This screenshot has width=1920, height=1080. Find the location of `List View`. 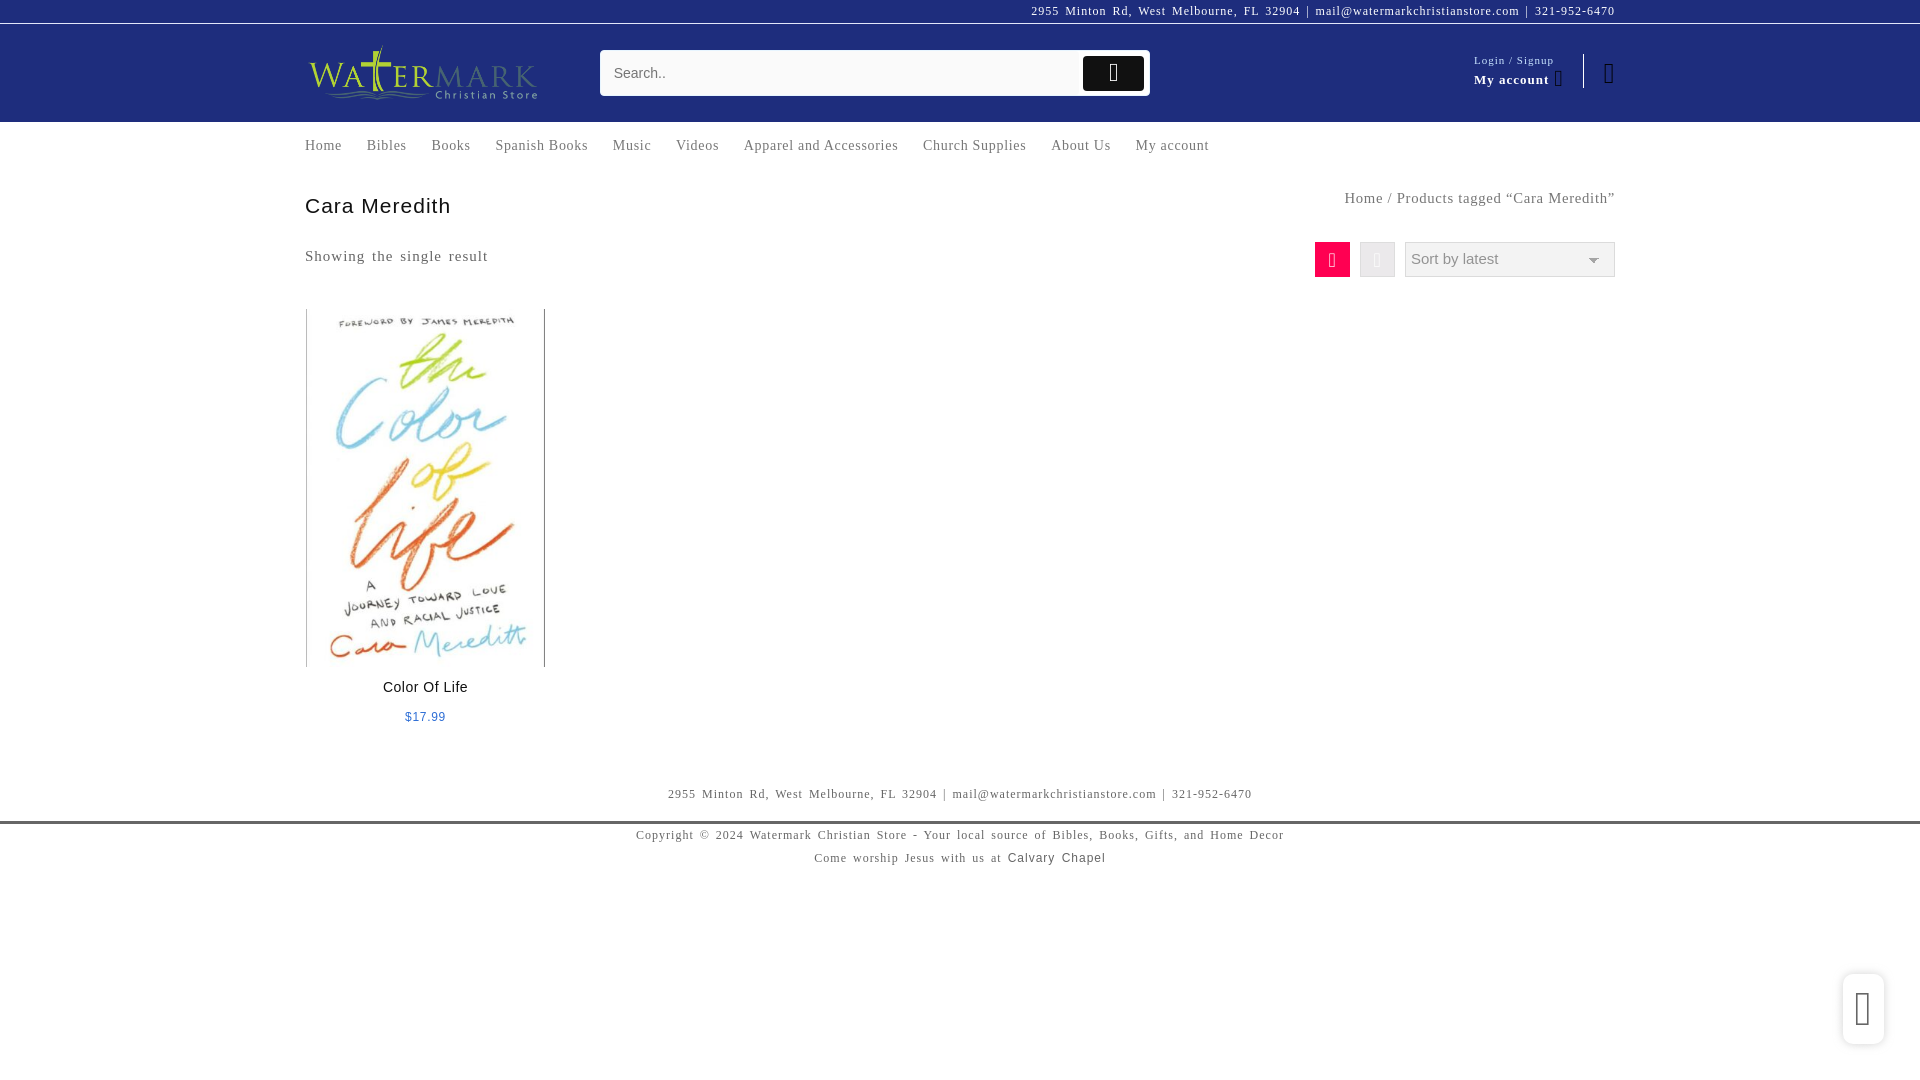

List View is located at coordinates (1377, 258).